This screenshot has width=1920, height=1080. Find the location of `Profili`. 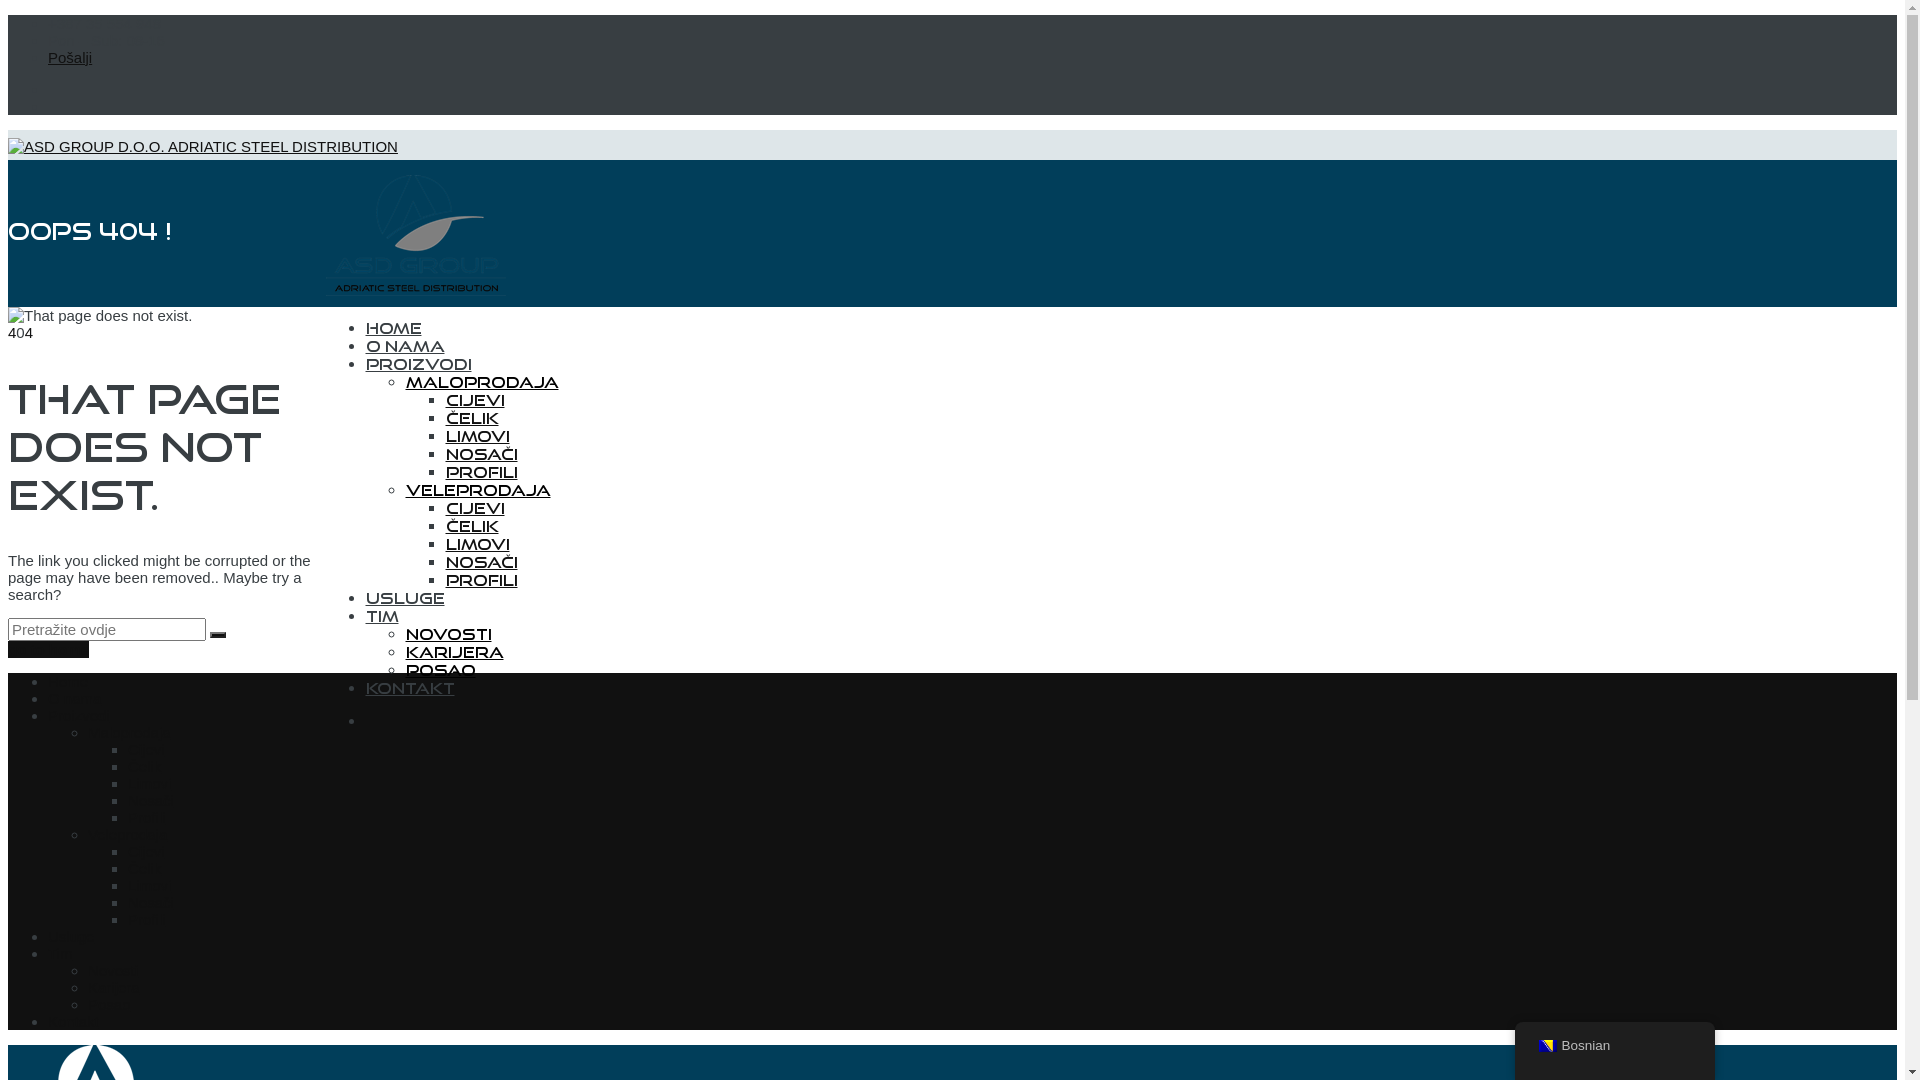

Profili is located at coordinates (147, 818).